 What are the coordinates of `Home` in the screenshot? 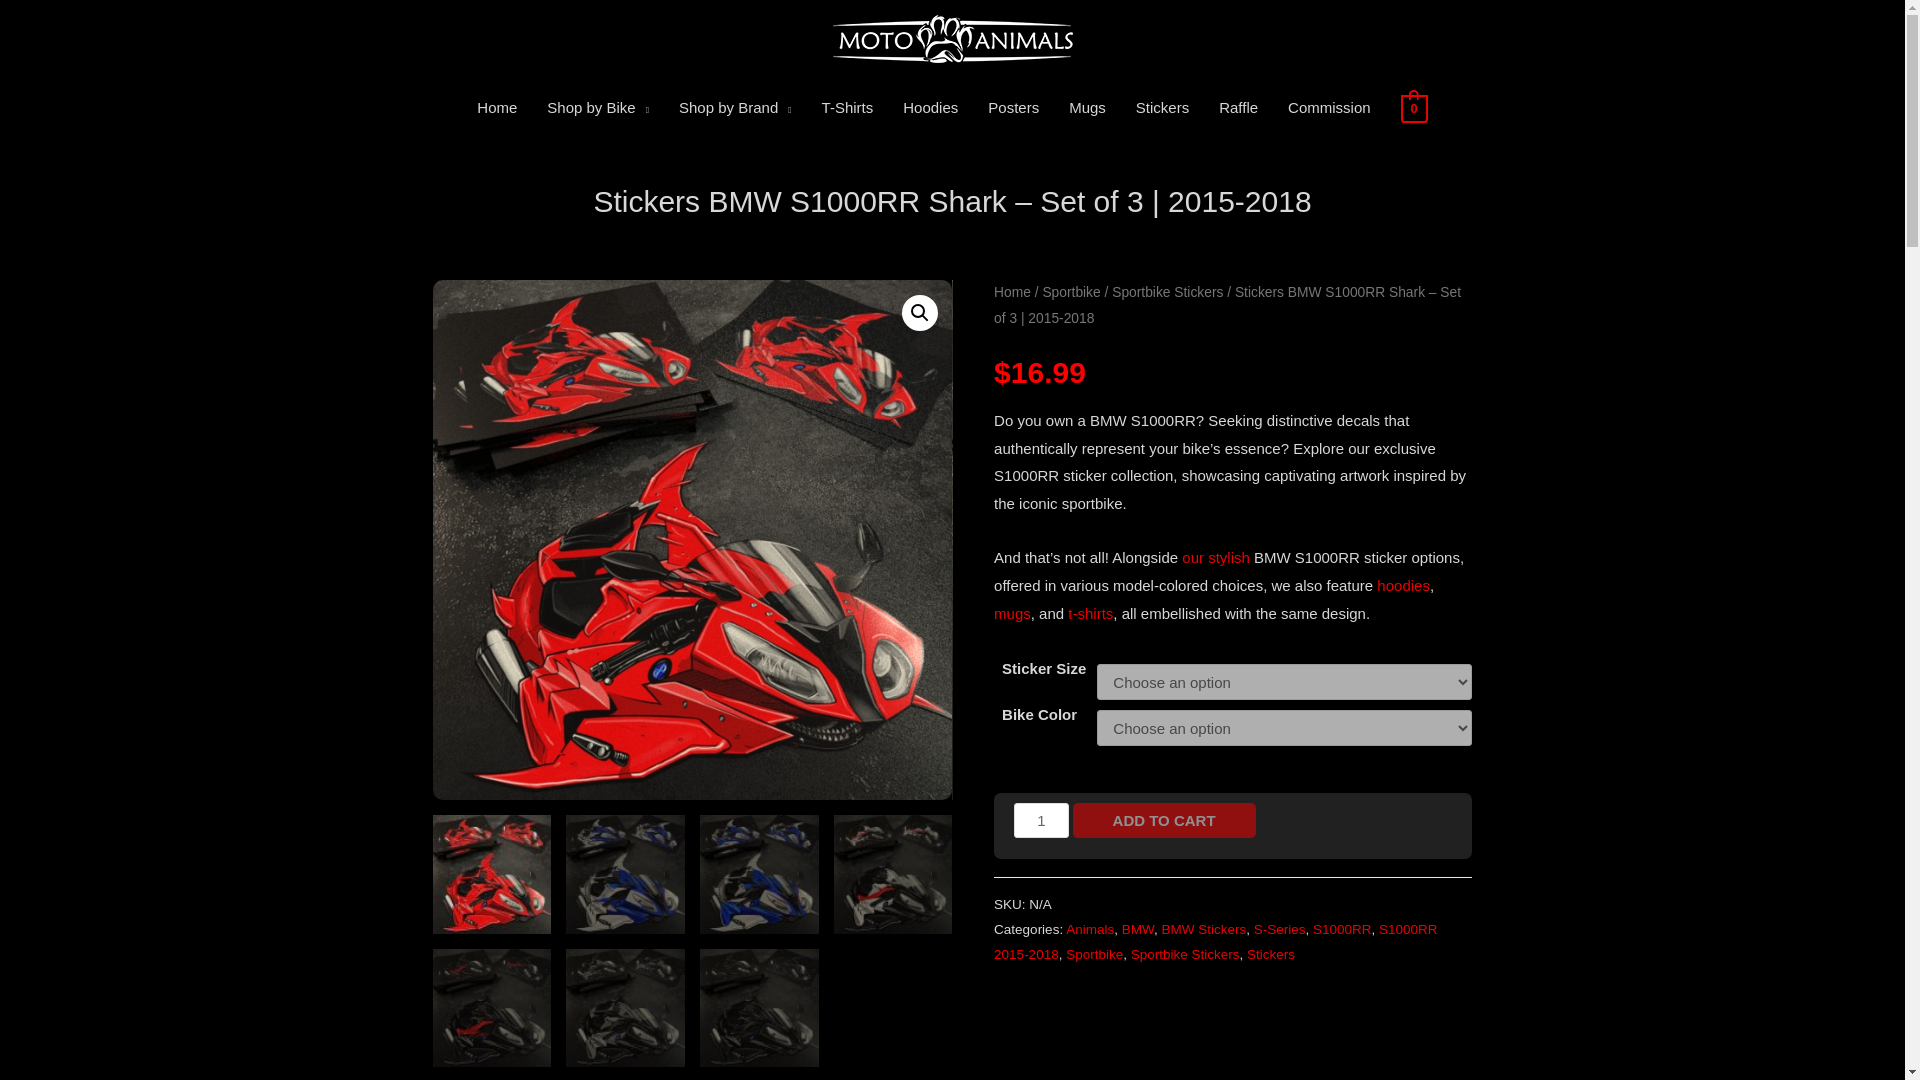 It's located at (496, 108).